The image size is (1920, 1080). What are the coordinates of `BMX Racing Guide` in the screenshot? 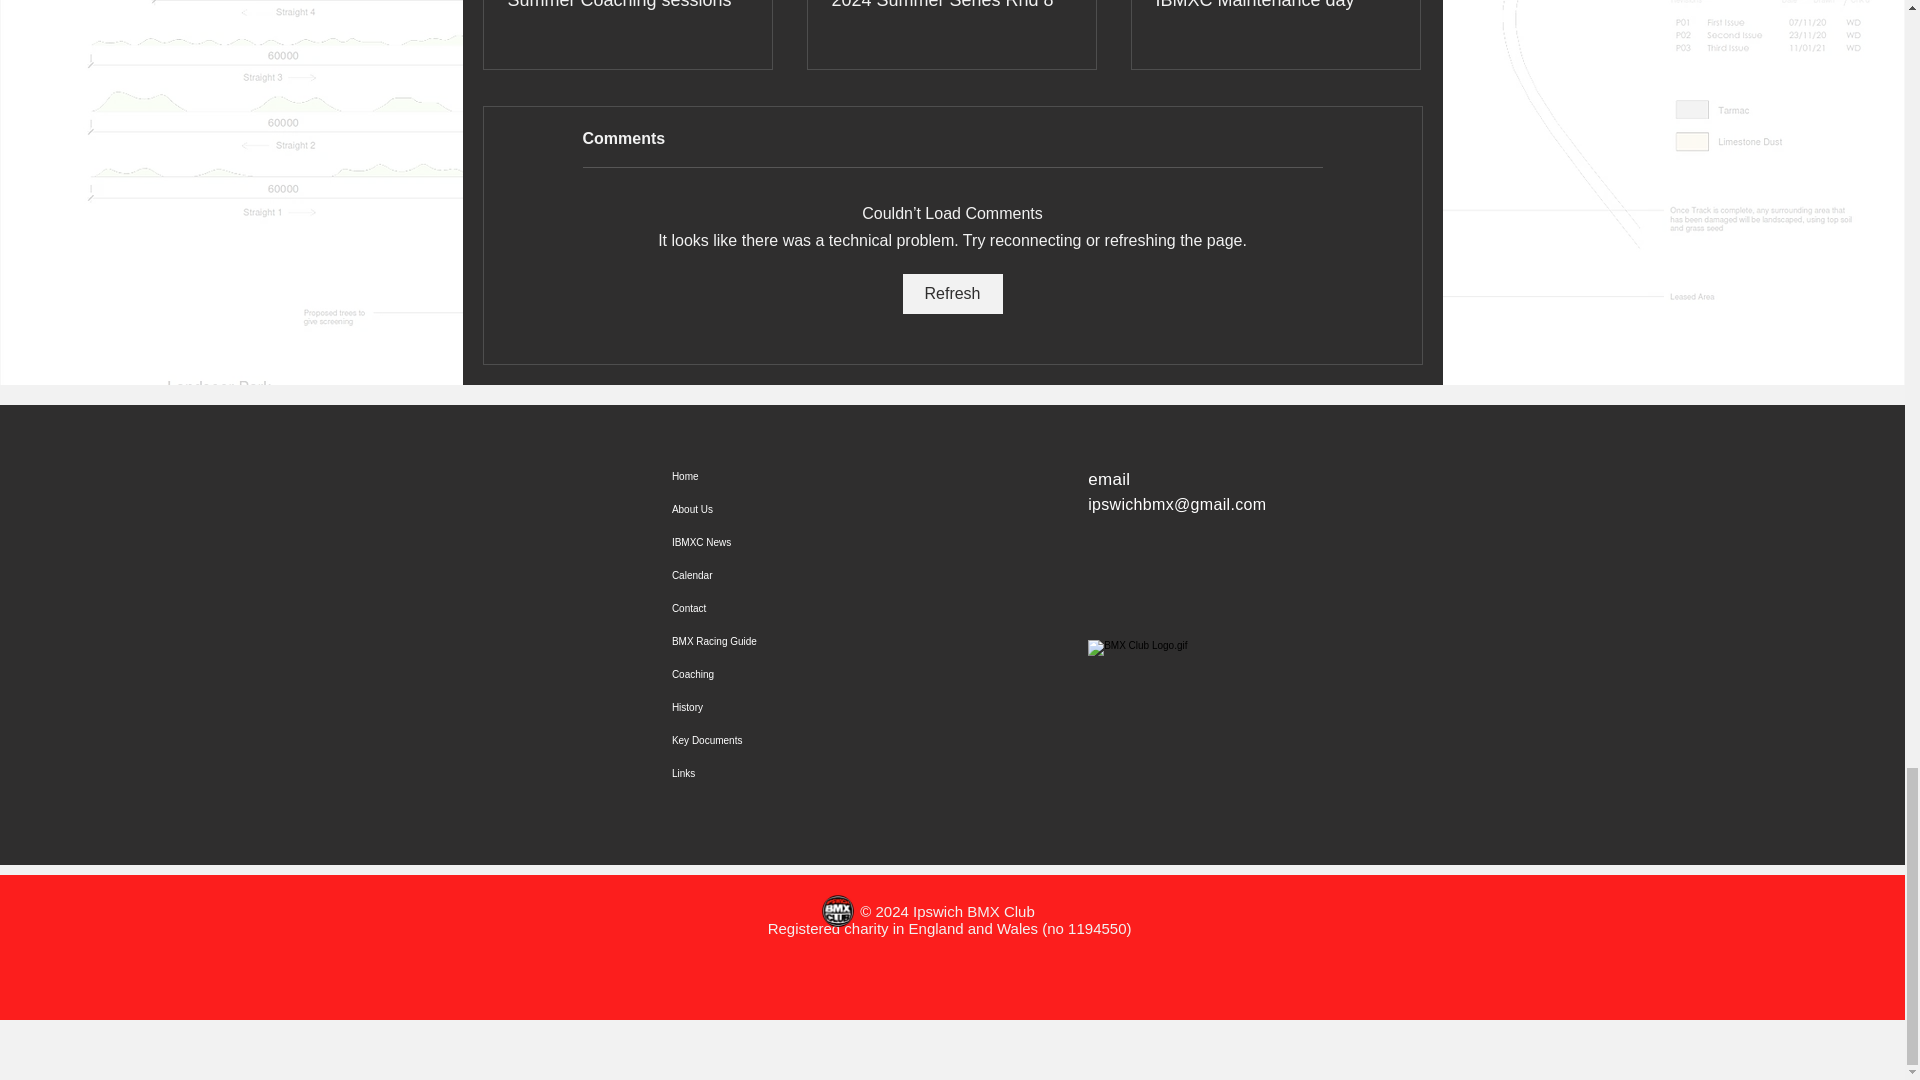 It's located at (757, 641).